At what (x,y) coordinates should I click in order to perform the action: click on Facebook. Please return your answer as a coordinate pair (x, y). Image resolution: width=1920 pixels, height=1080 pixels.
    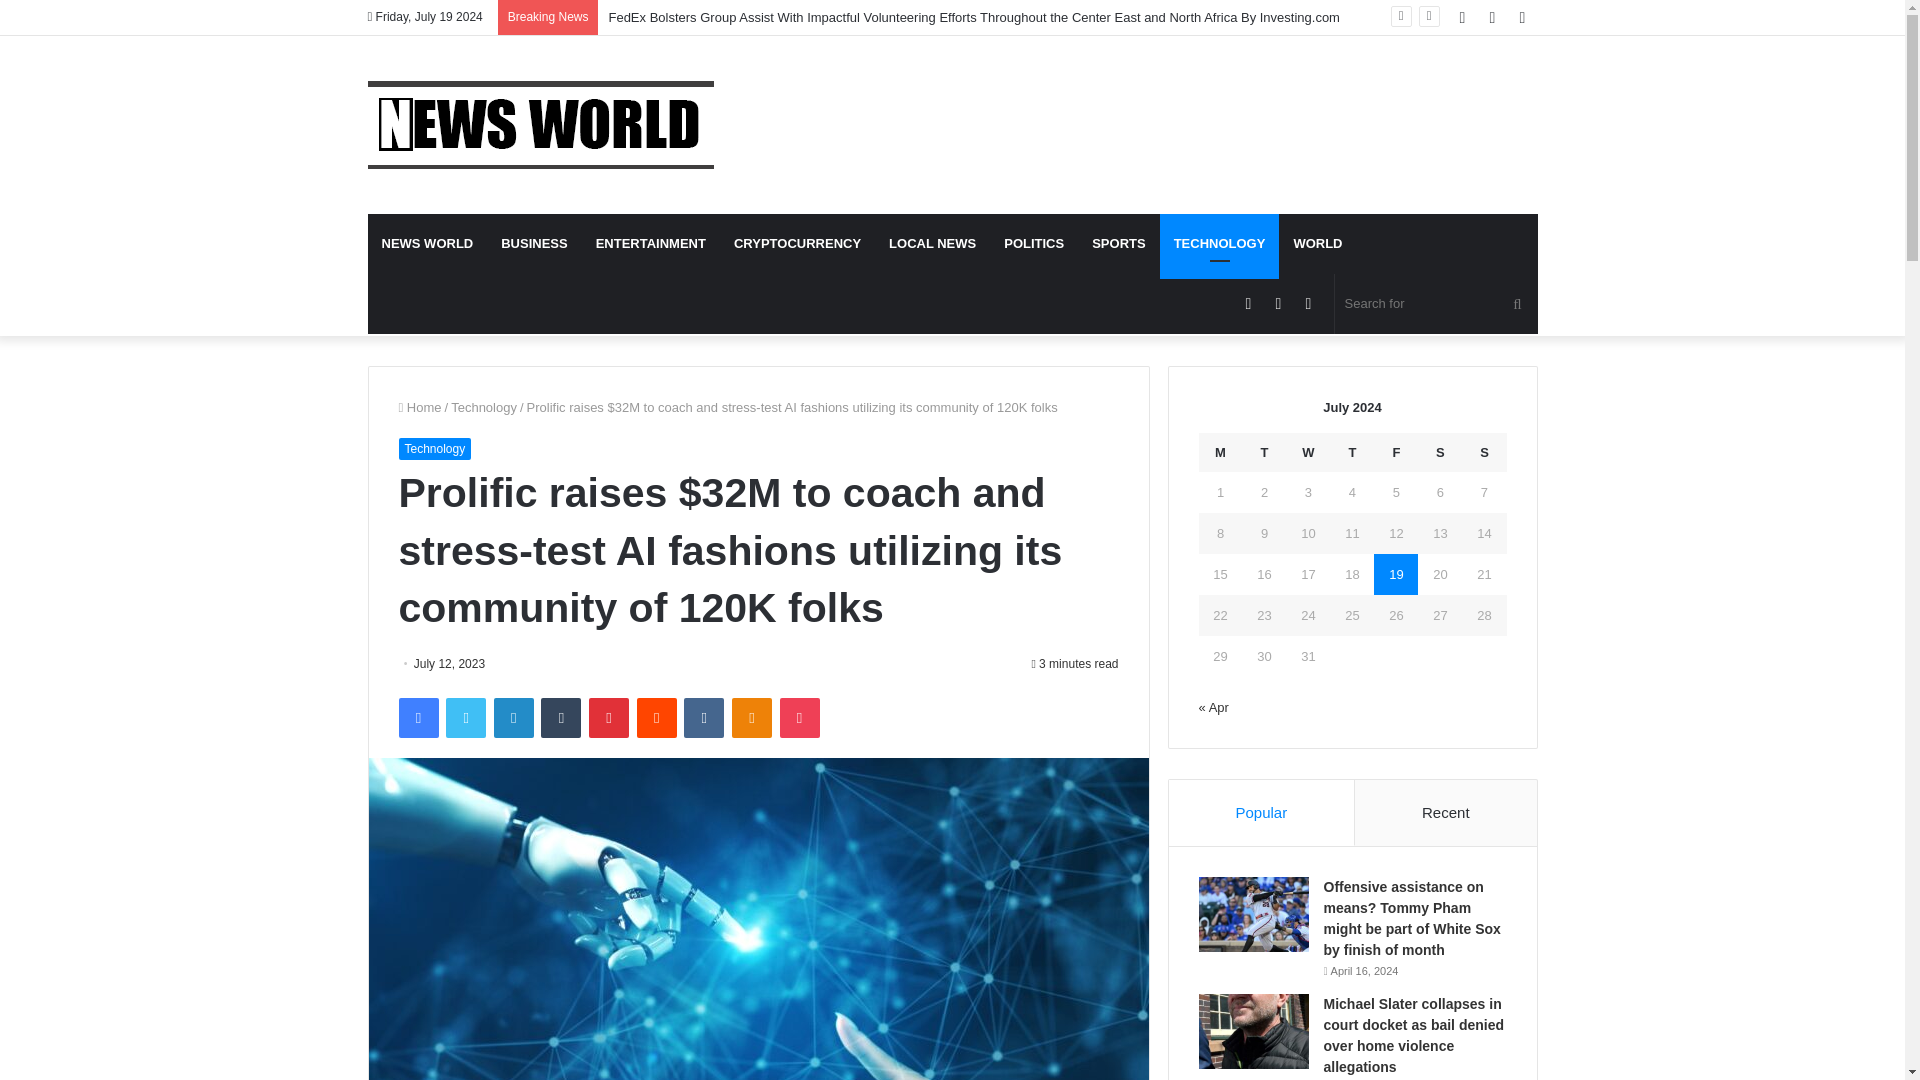
    Looking at the image, I should click on (417, 717).